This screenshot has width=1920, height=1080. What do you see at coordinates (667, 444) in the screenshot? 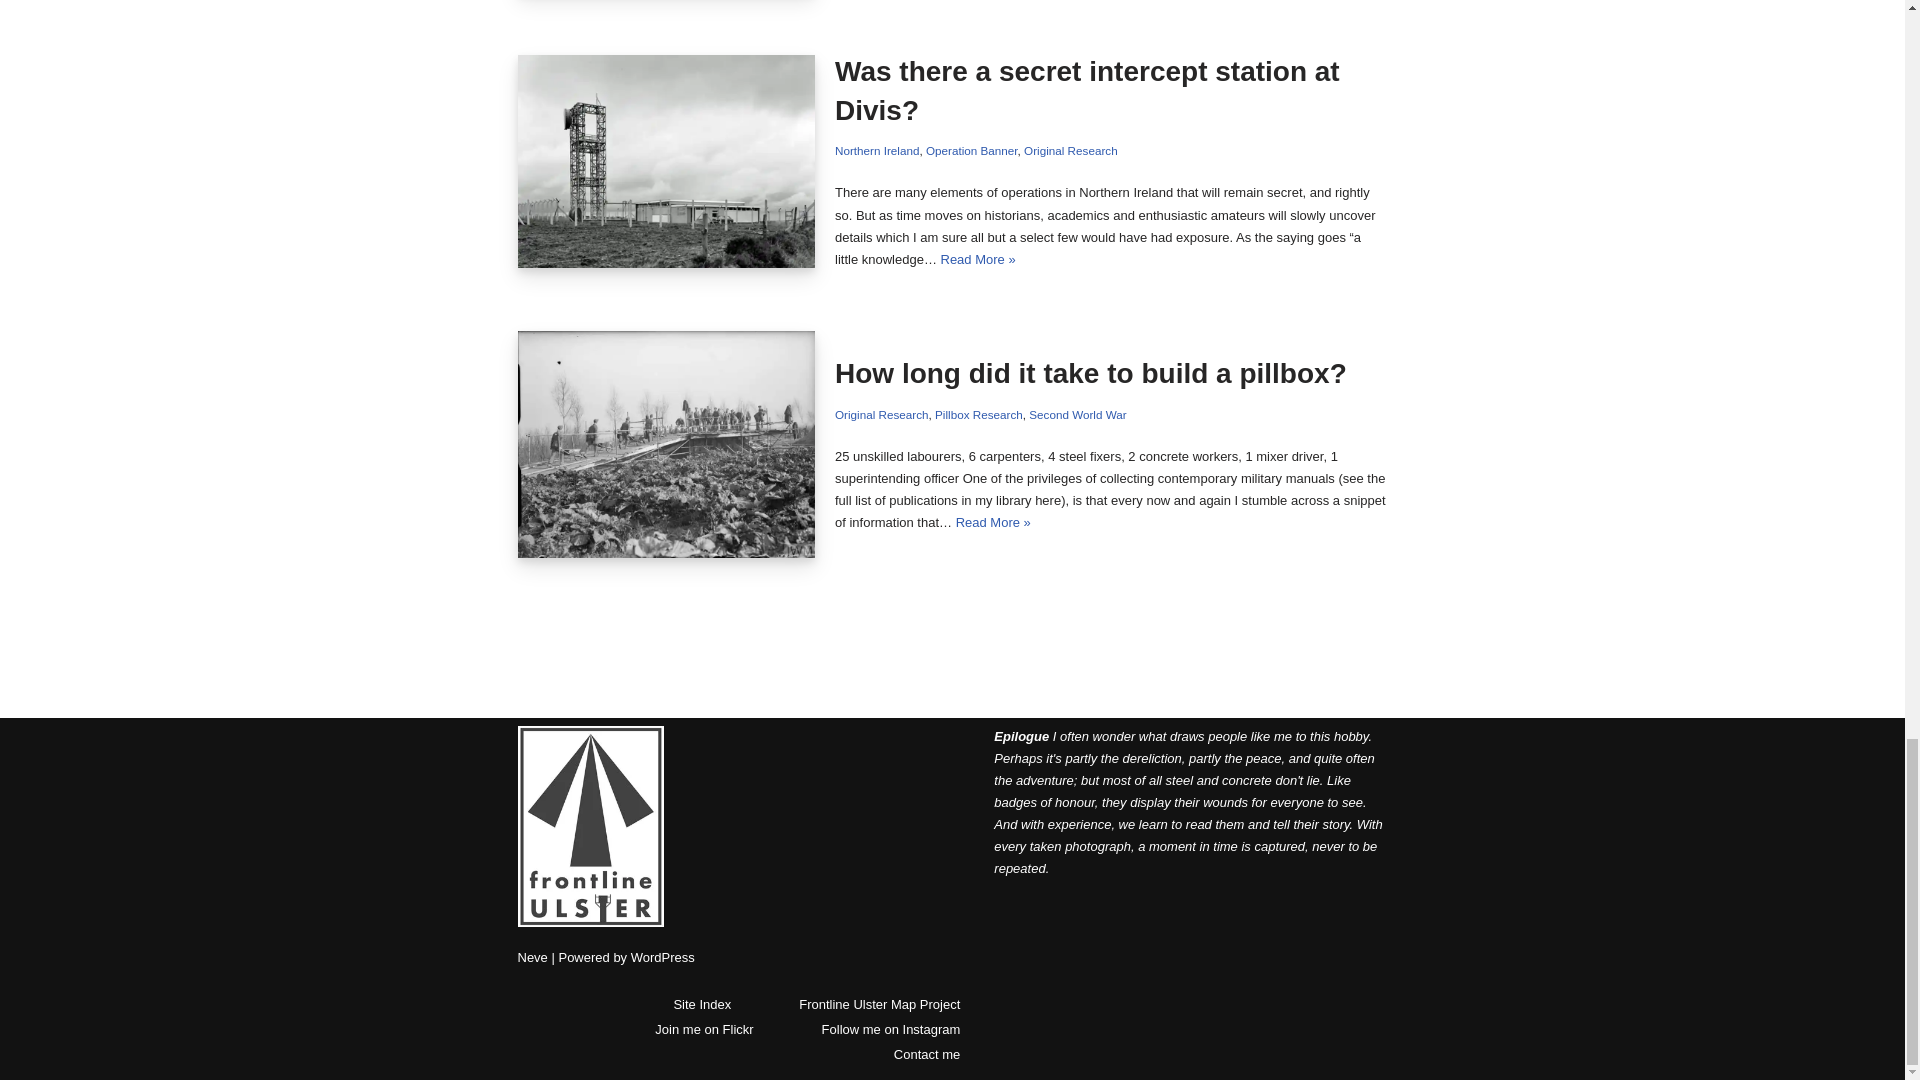
I see `How long did it take to build a pillbox?` at bounding box center [667, 444].